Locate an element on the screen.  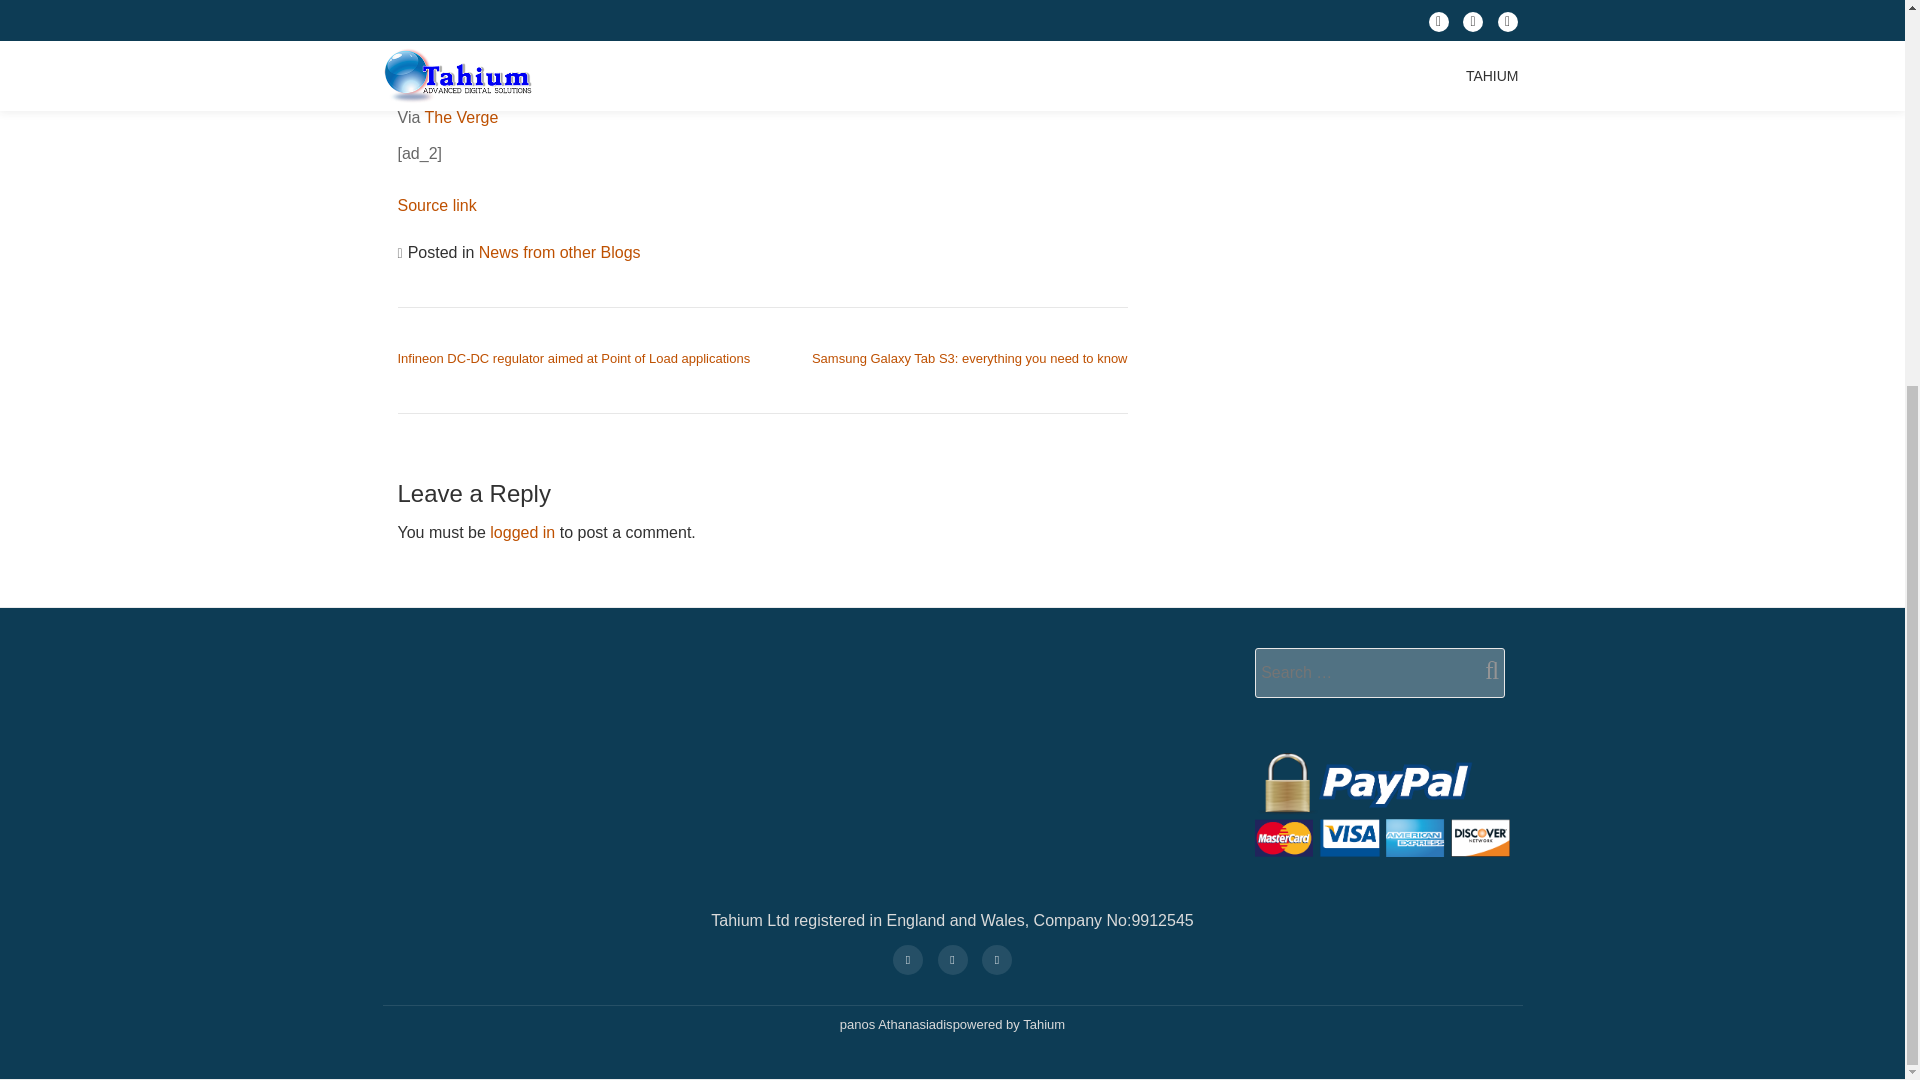
Tahium is located at coordinates (1044, 1024).